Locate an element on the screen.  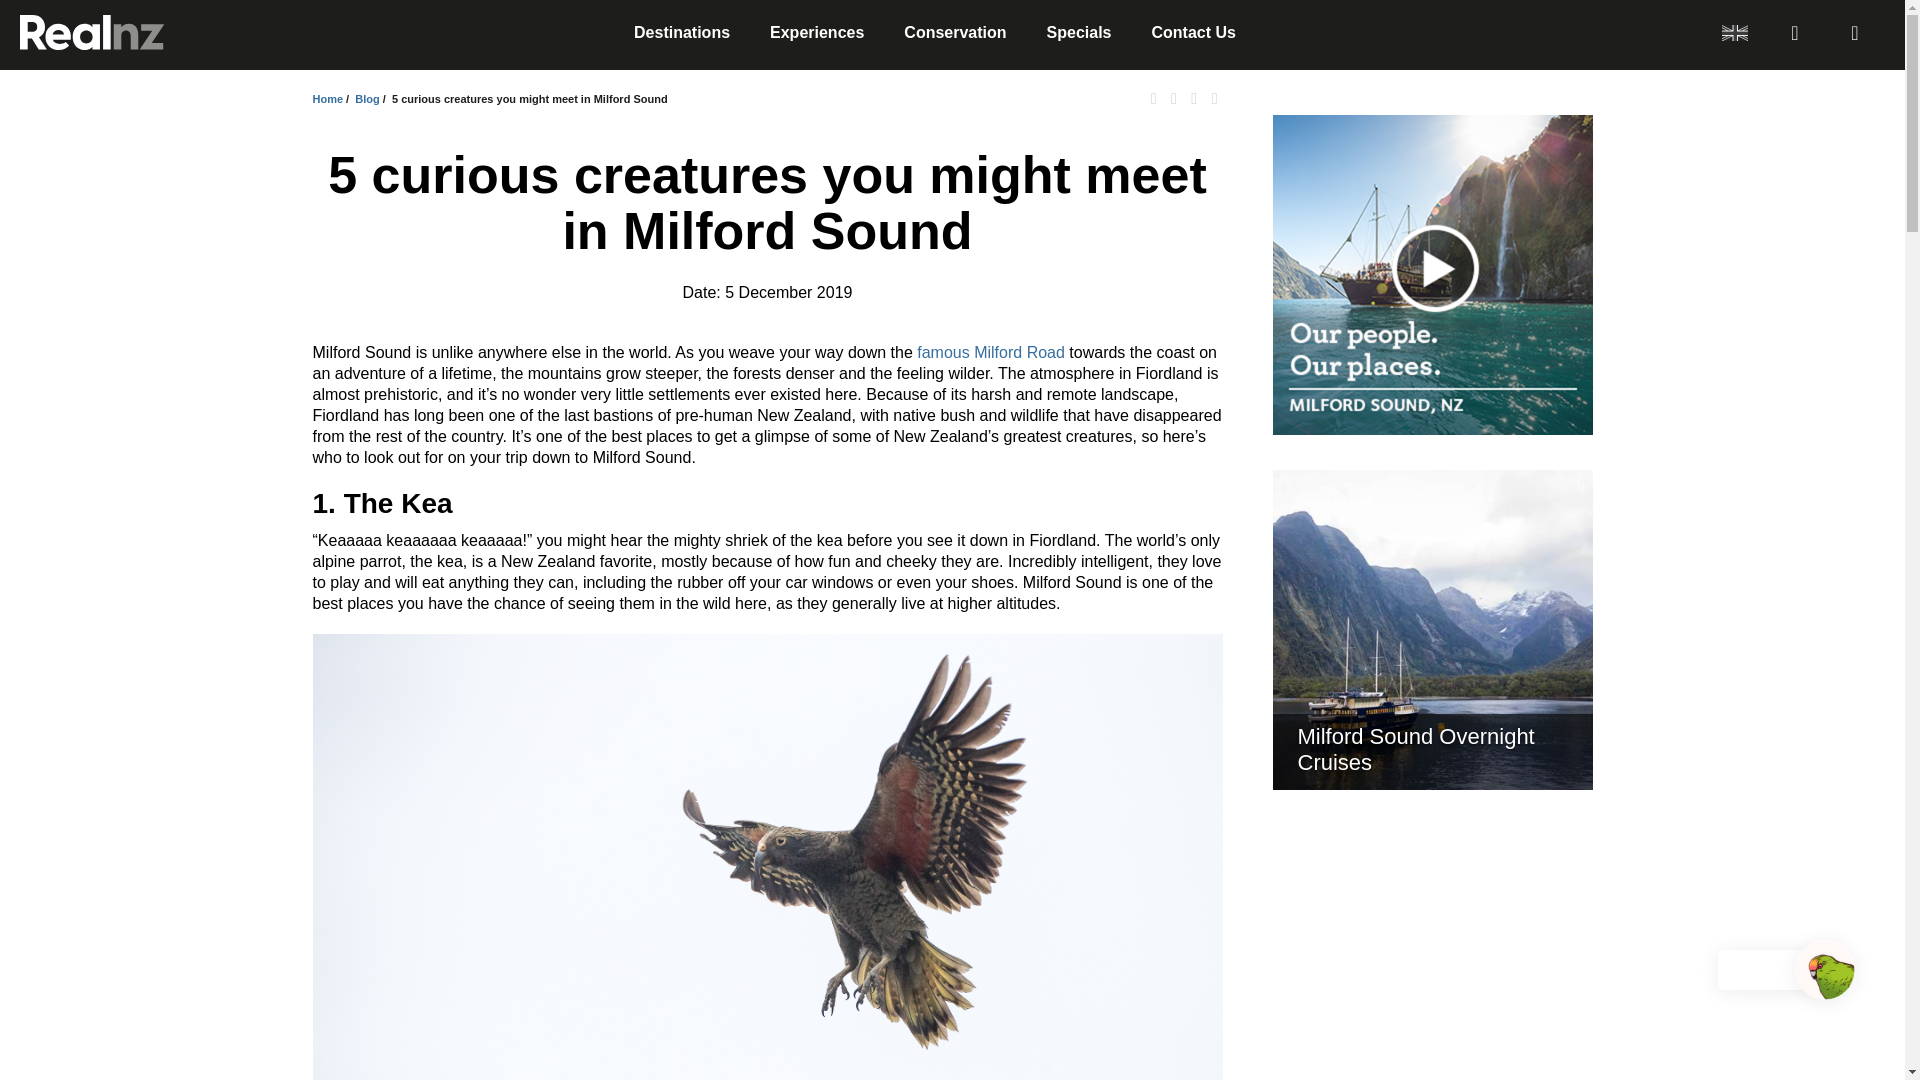
Experiences is located at coordinates (816, 32).